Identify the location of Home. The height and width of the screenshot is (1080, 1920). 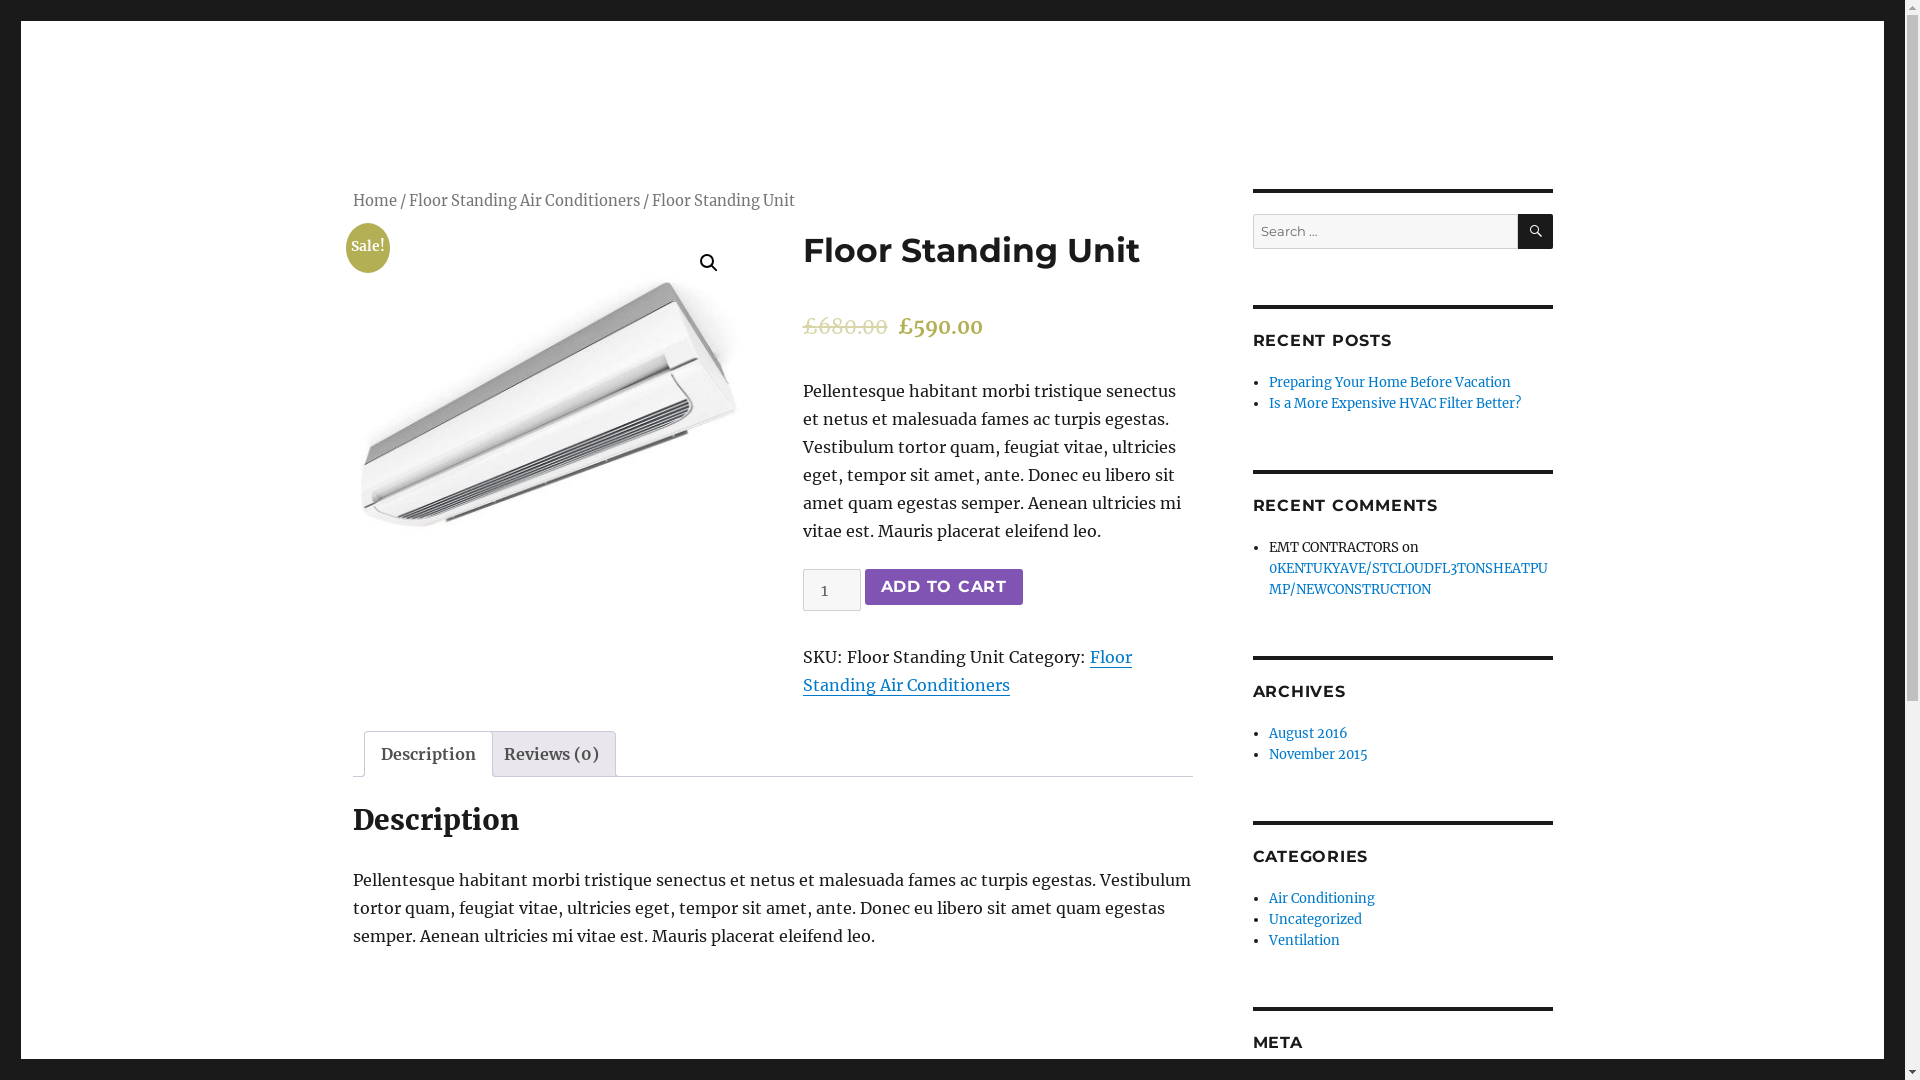
(374, 201).